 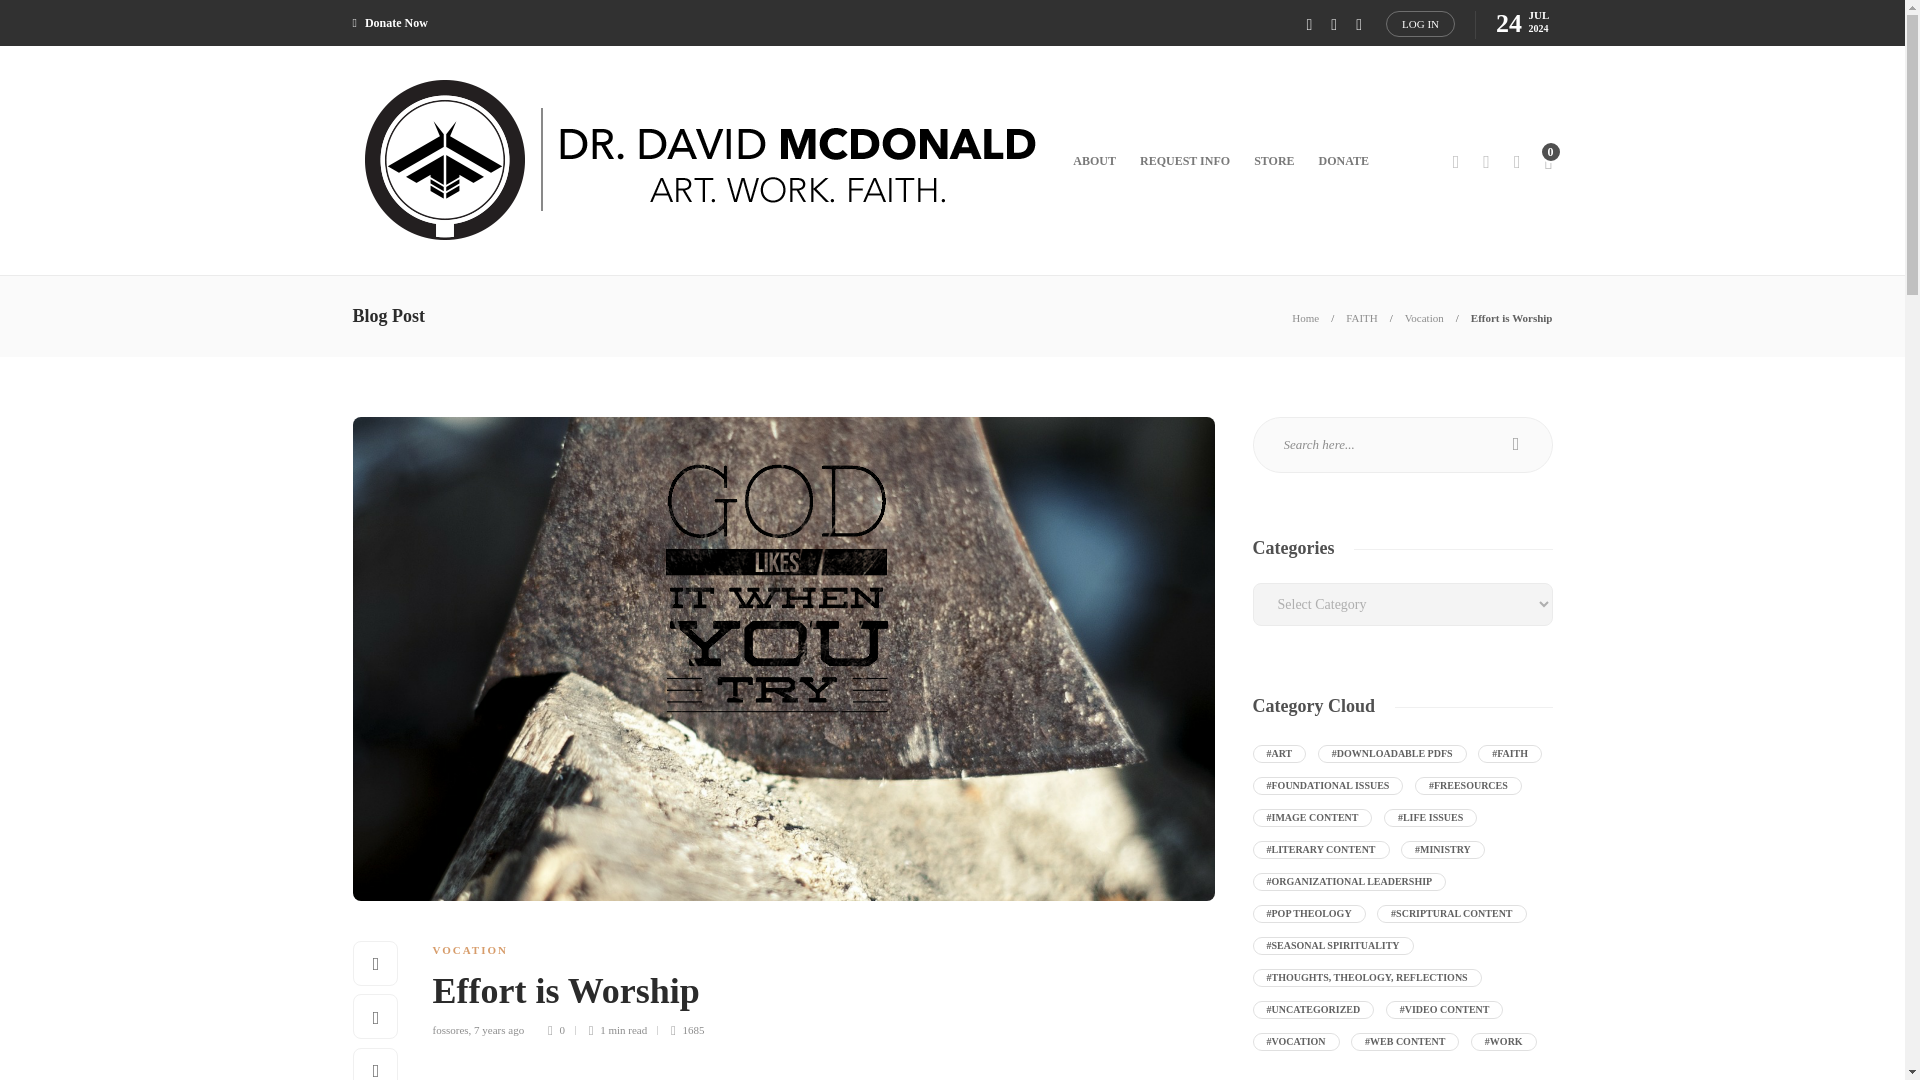 What do you see at coordinates (1512, 318) in the screenshot?
I see `Effort is Worship` at bounding box center [1512, 318].